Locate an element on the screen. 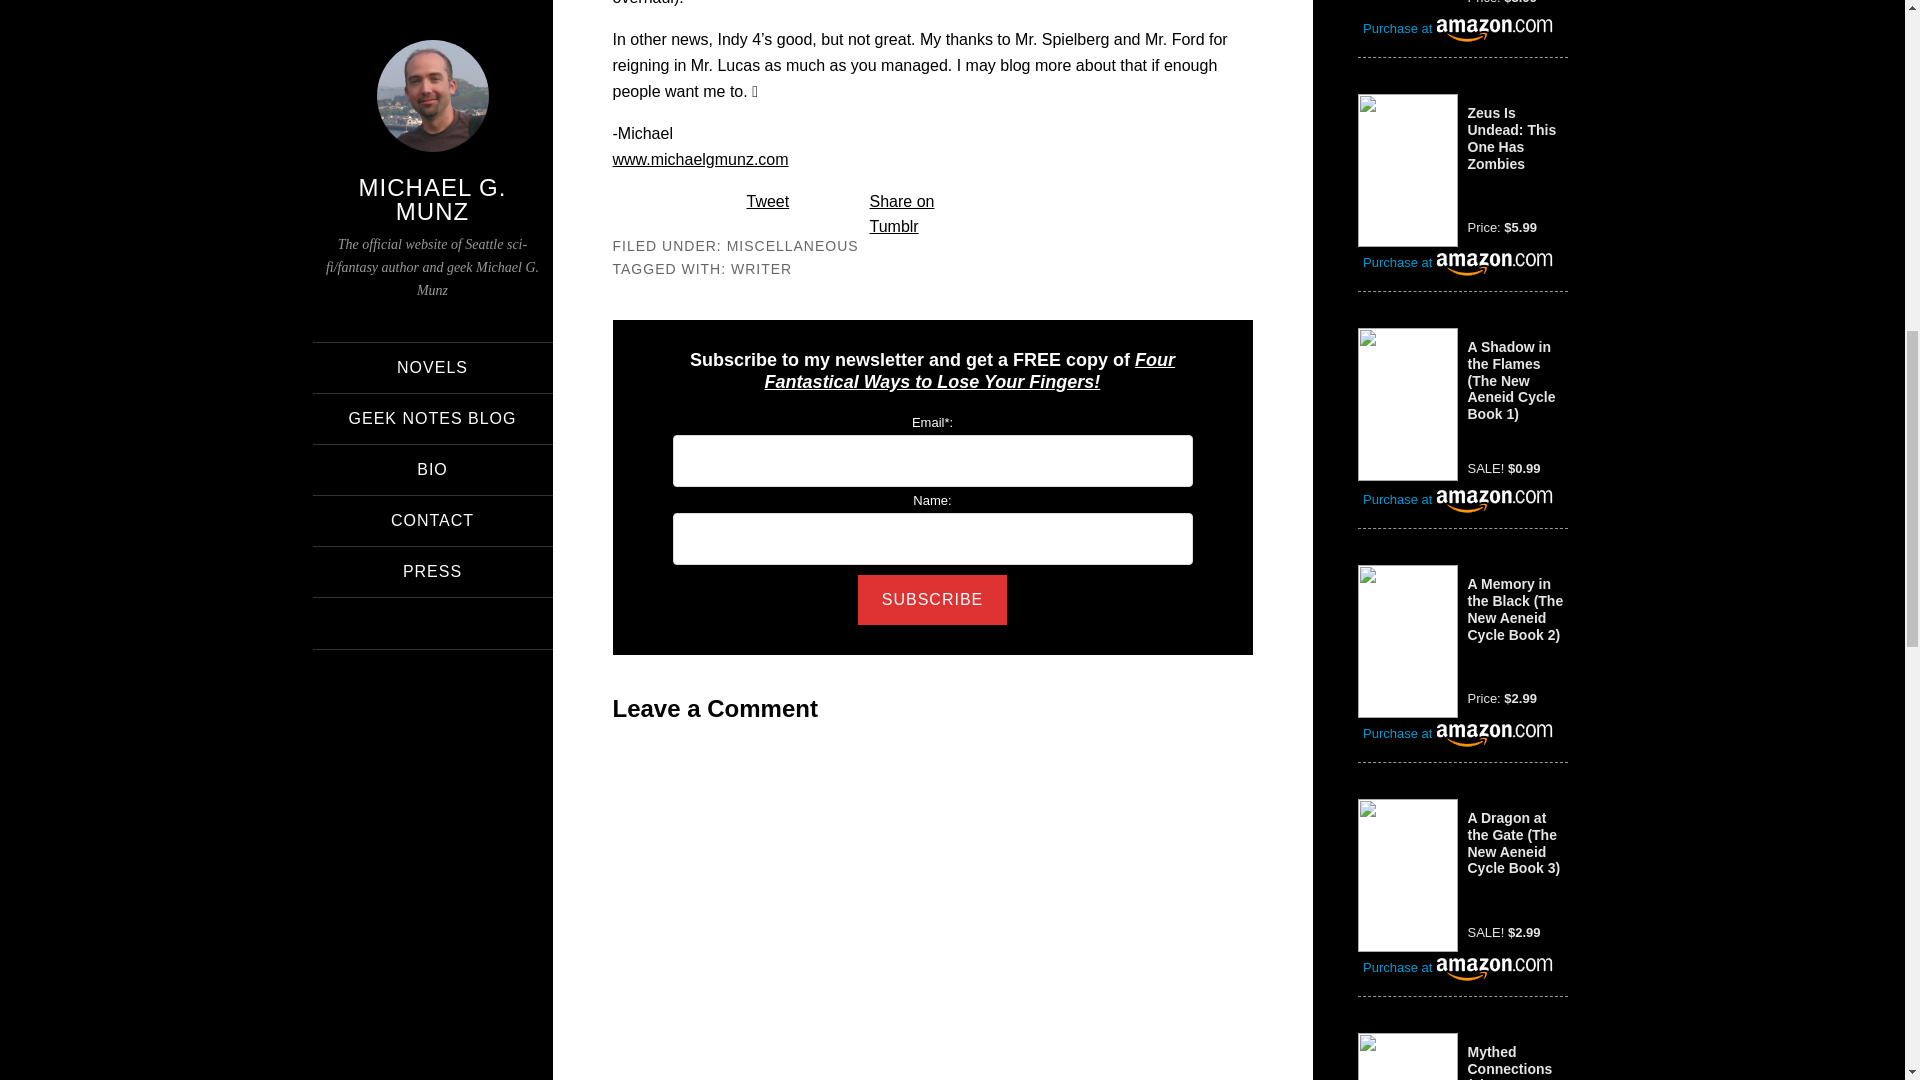 This screenshot has width=1920, height=1080. SUBSCRIBE is located at coordinates (932, 600).